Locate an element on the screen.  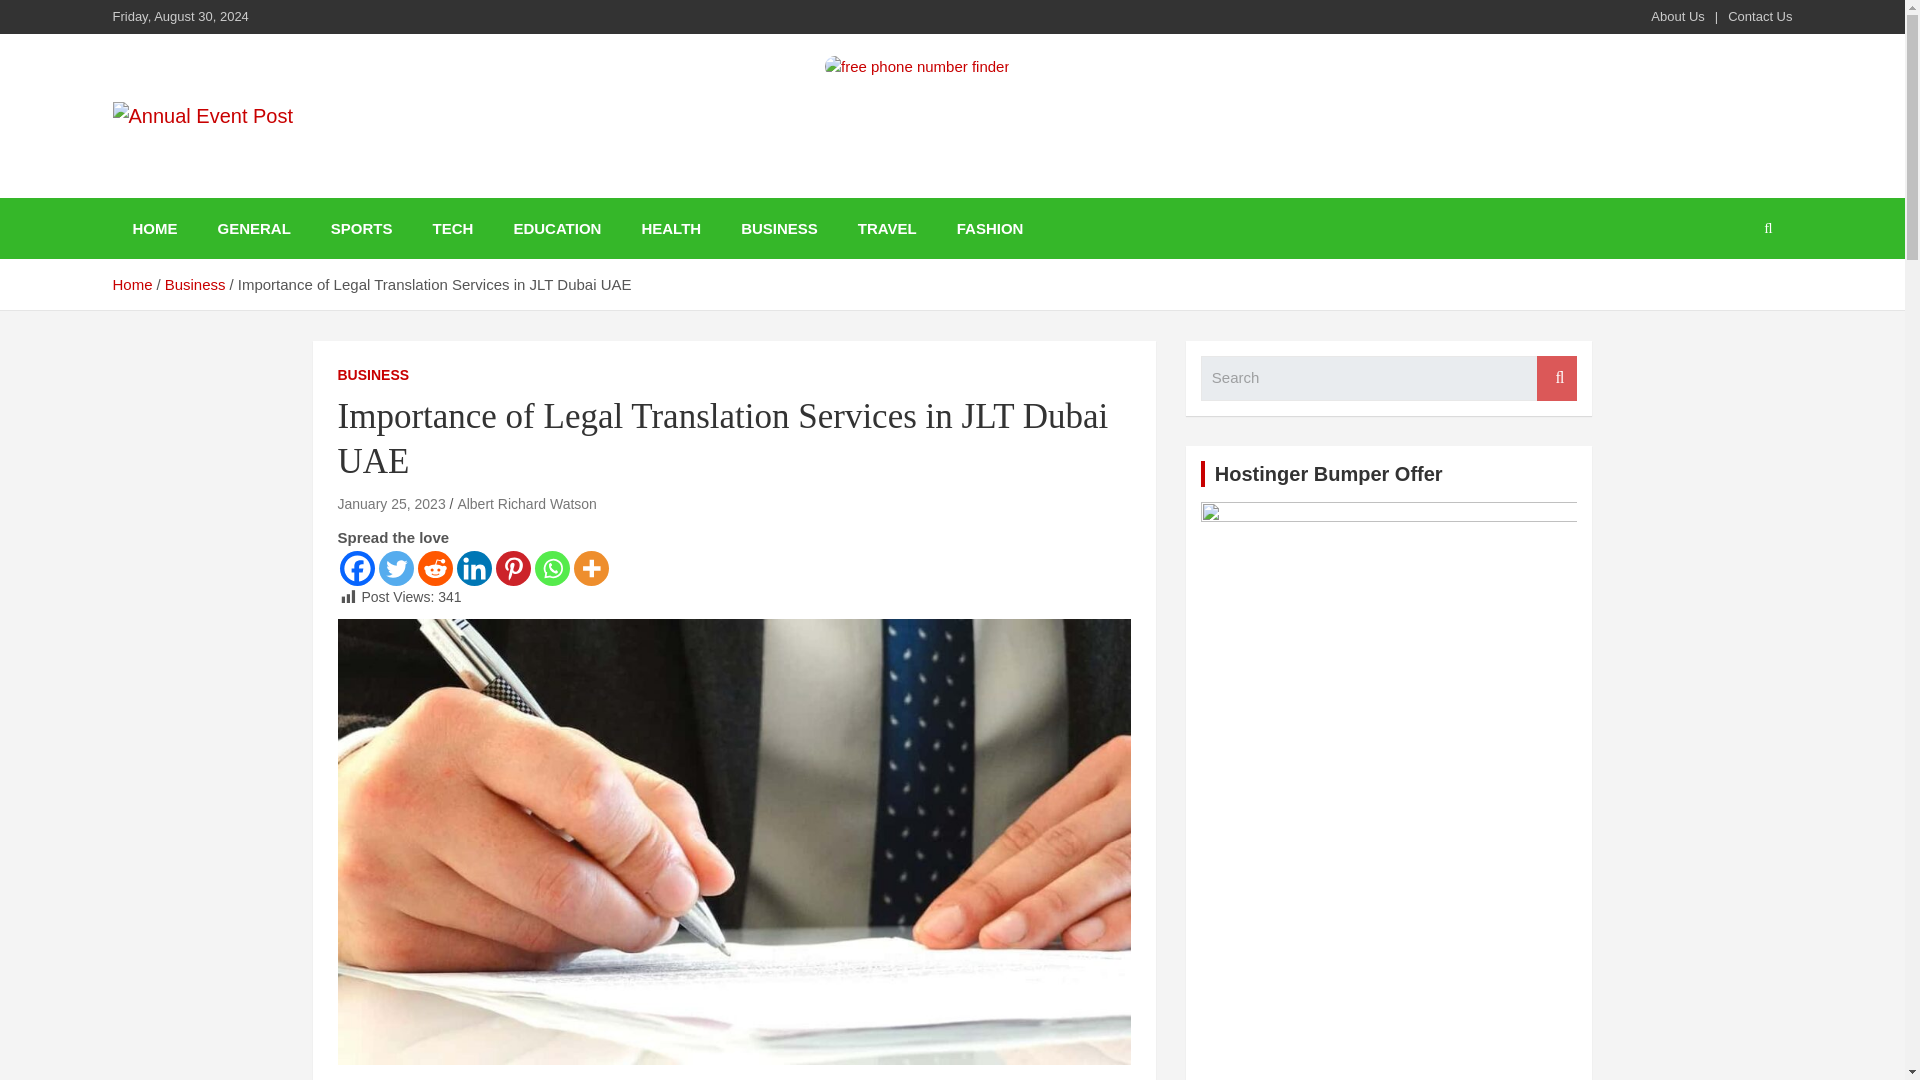
January 25, 2023 is located at coordinates (391, 503).